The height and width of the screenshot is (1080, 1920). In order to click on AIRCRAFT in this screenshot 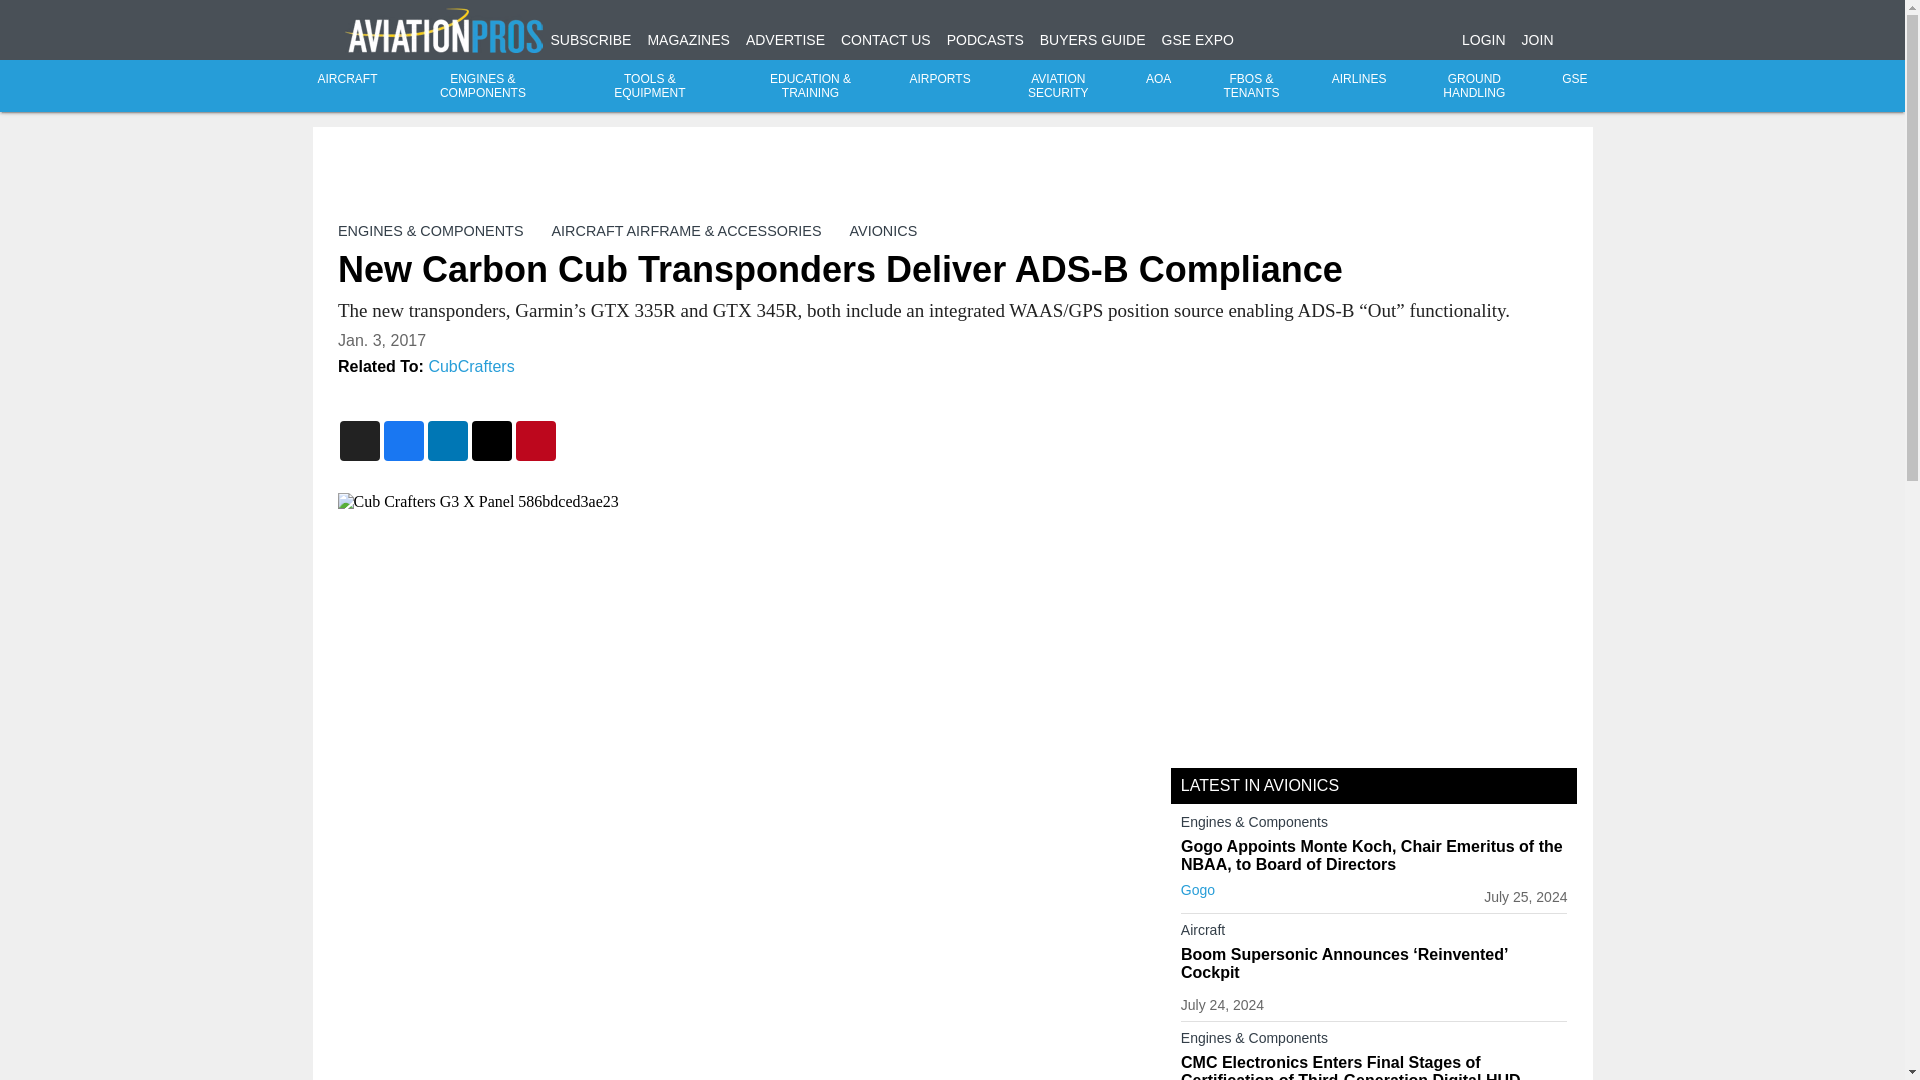, I will do `click(348, 79)`.